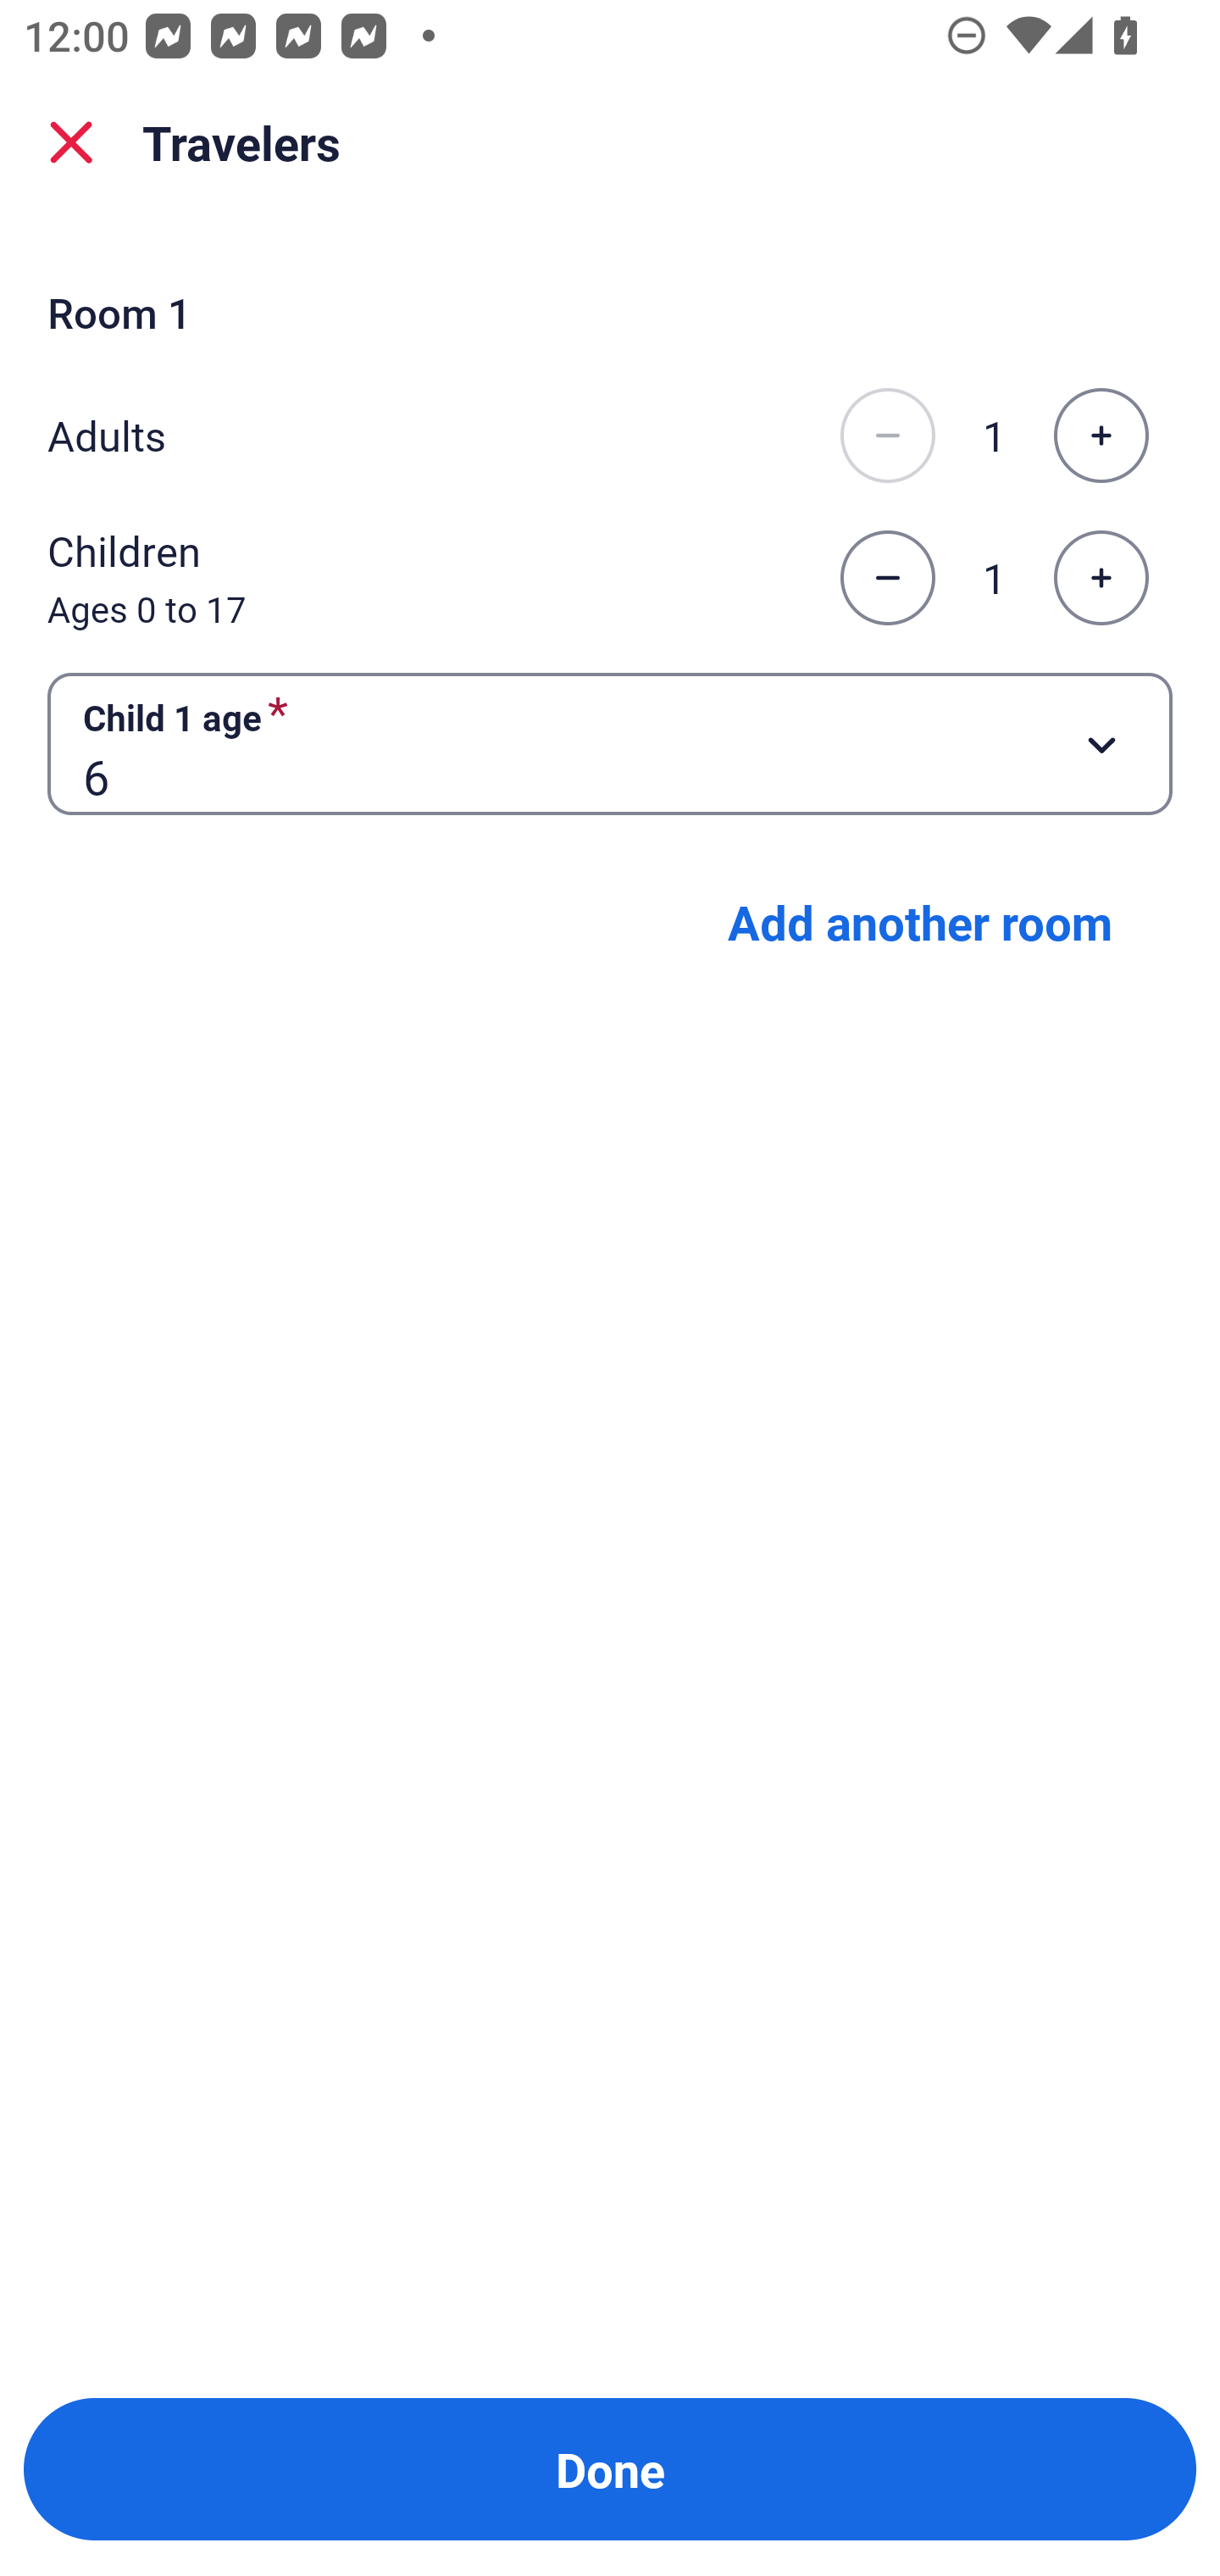 The width and height of the screenshot is (1220, 2576). I want to click on Decrease the number of adults, so click(887, 435).